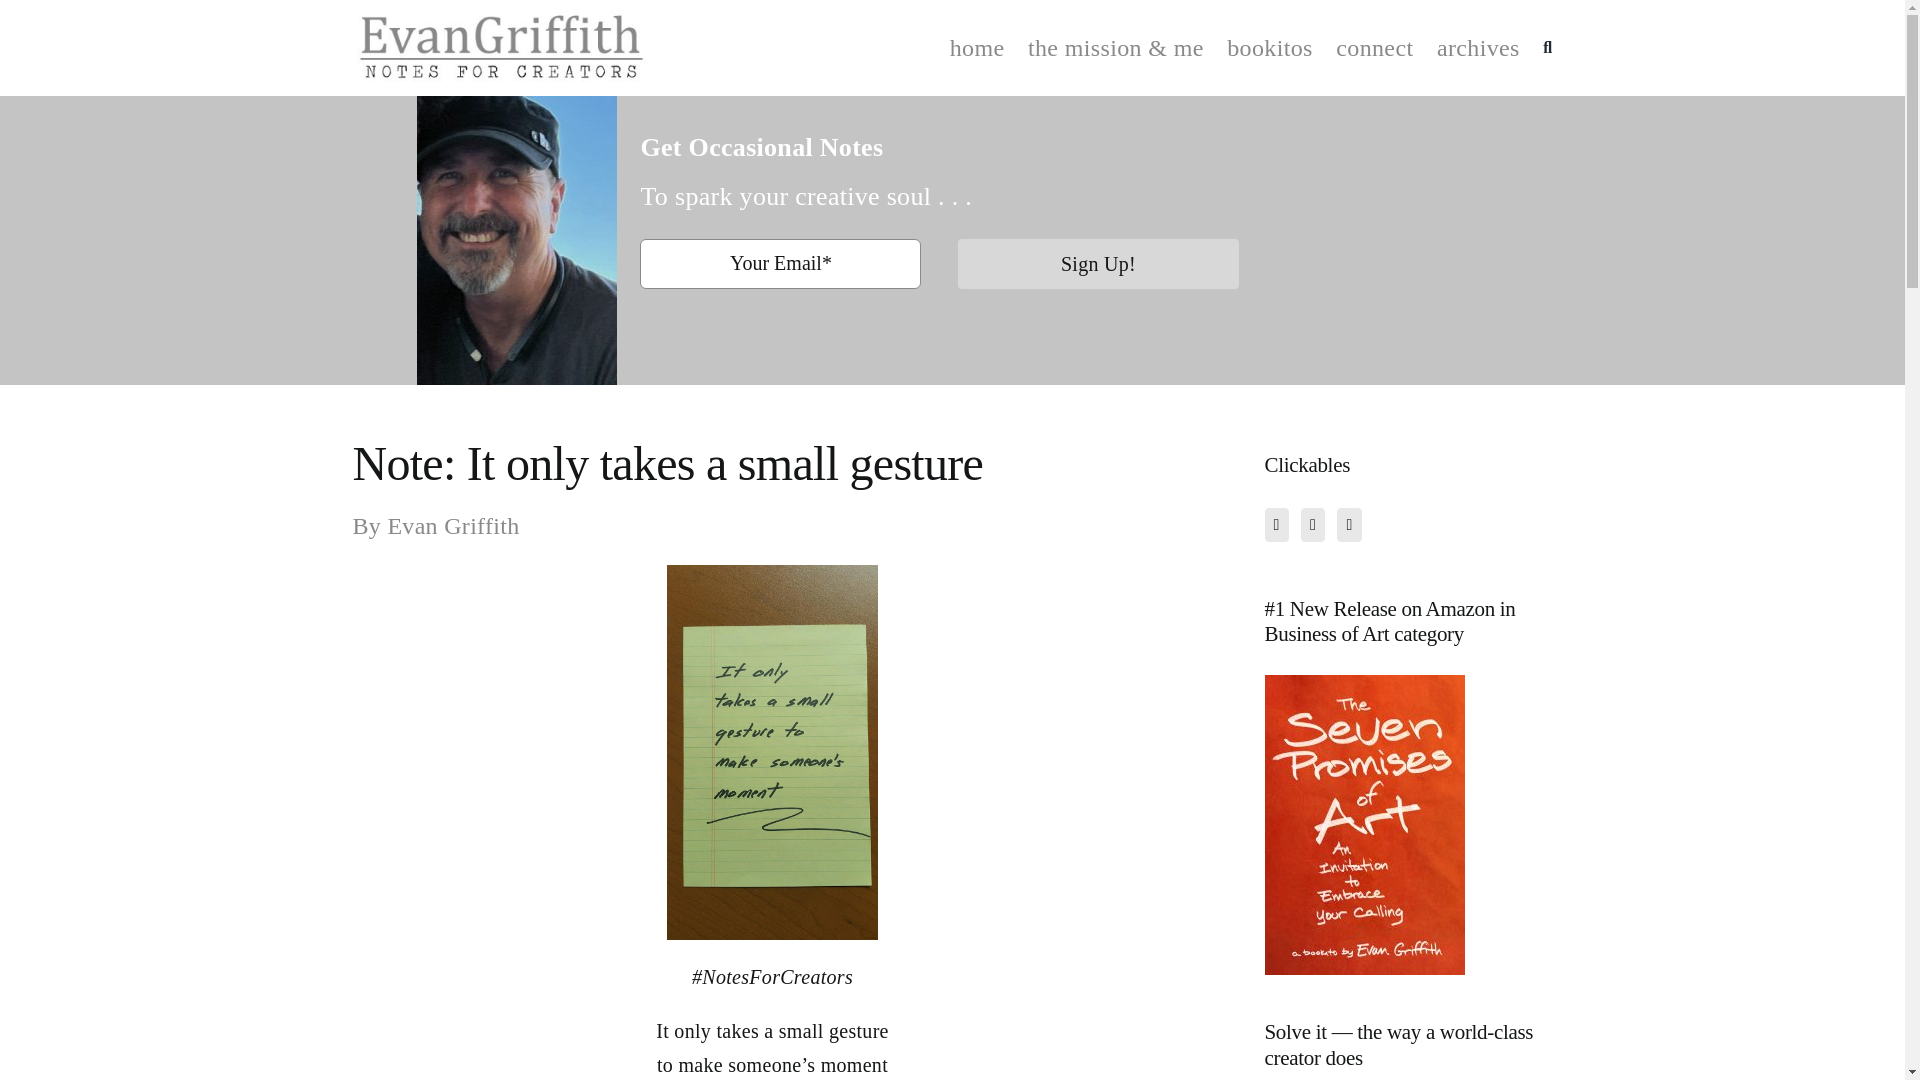  Describe the element at coordinates (1270, 48) in the screenshot. I see `bookitos` at that location.